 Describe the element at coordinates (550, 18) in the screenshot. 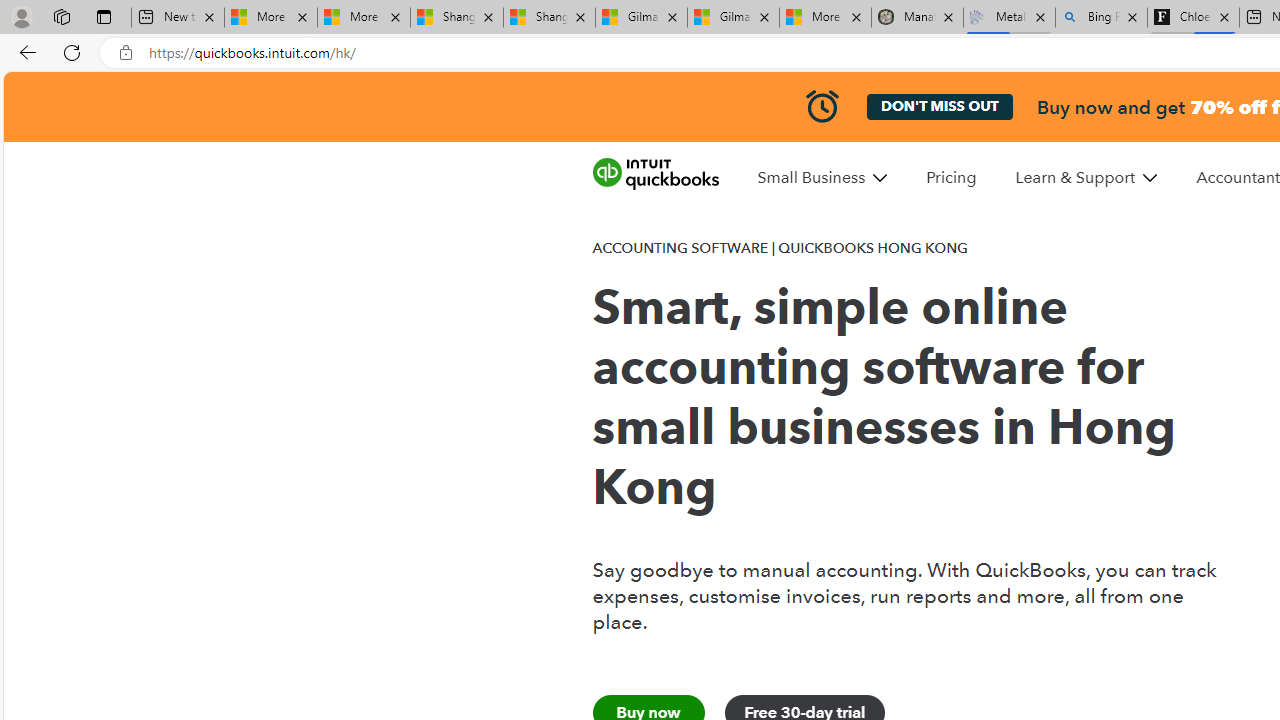

I see `Shanghai, China weather forecast | Microsoft Weather` at that location.